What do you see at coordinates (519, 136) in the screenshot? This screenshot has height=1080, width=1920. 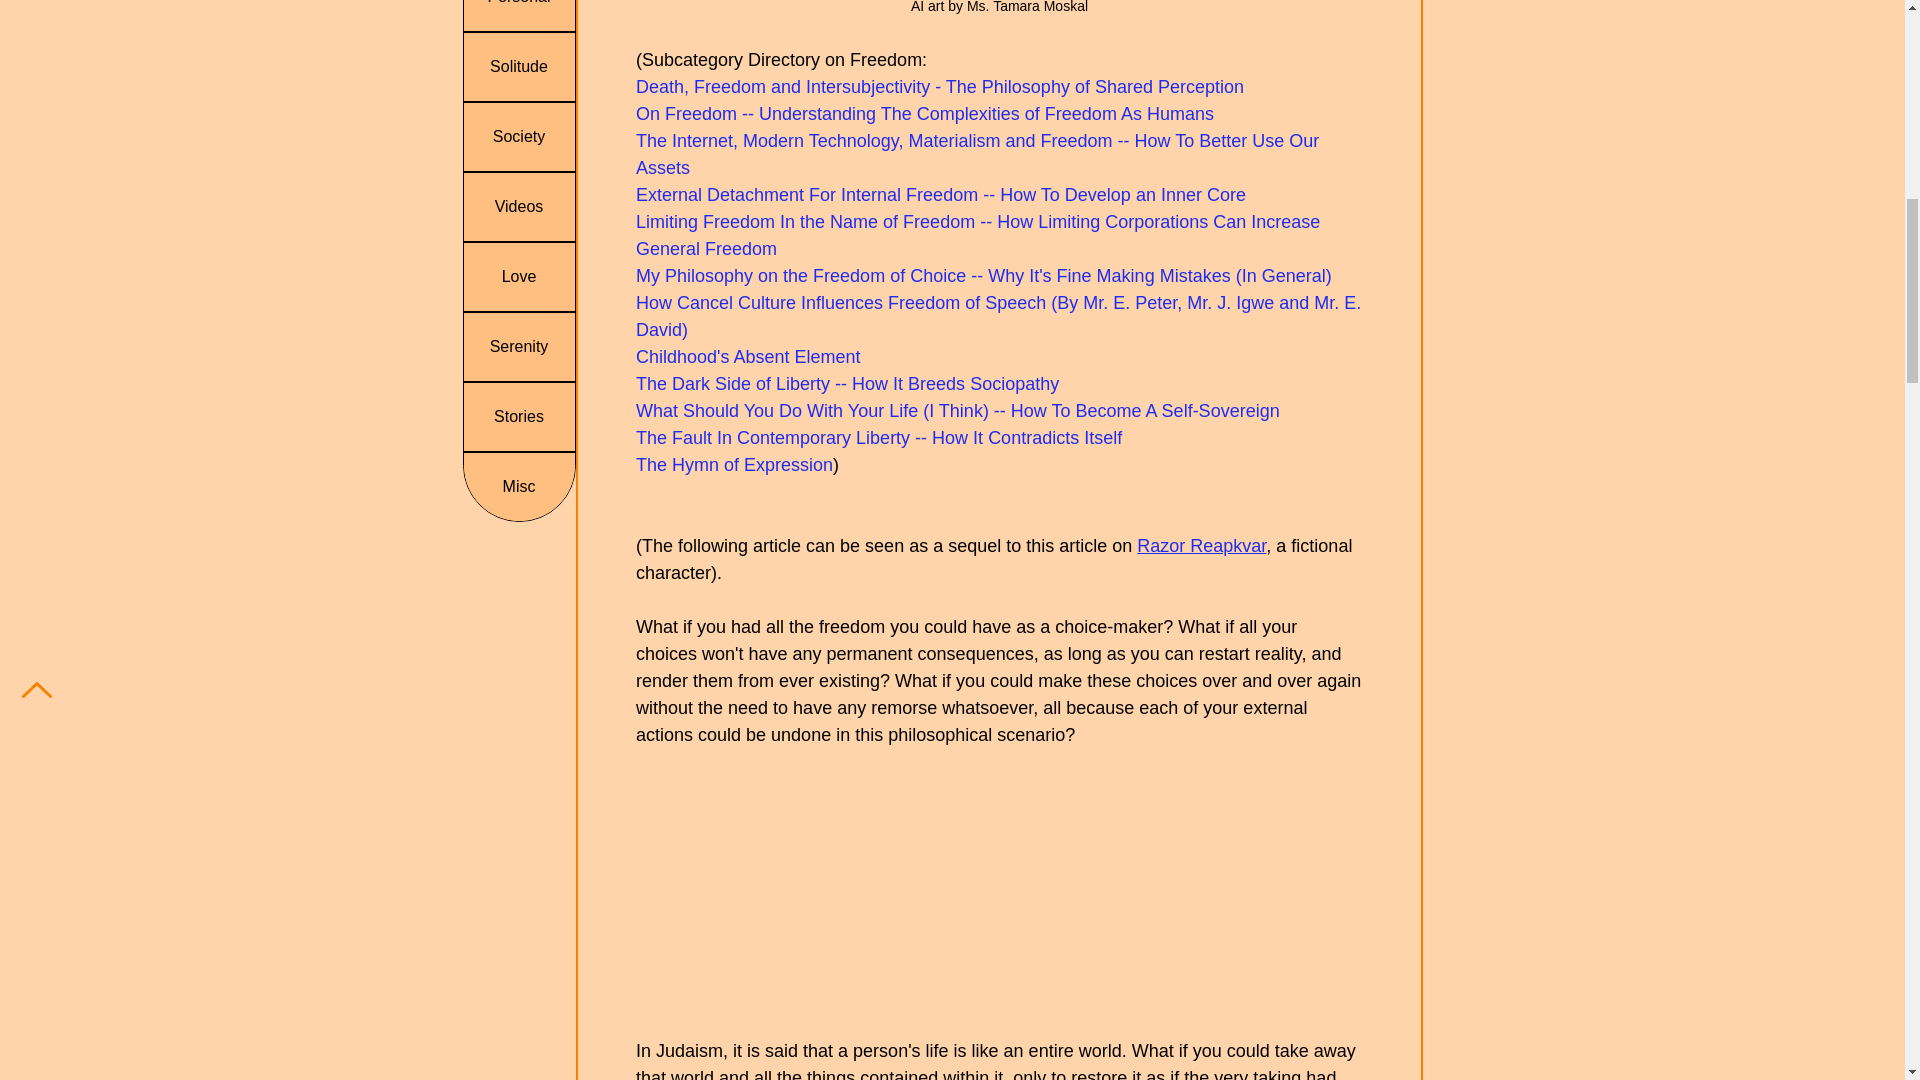 I see `Society` at bounding box center [519, 136].